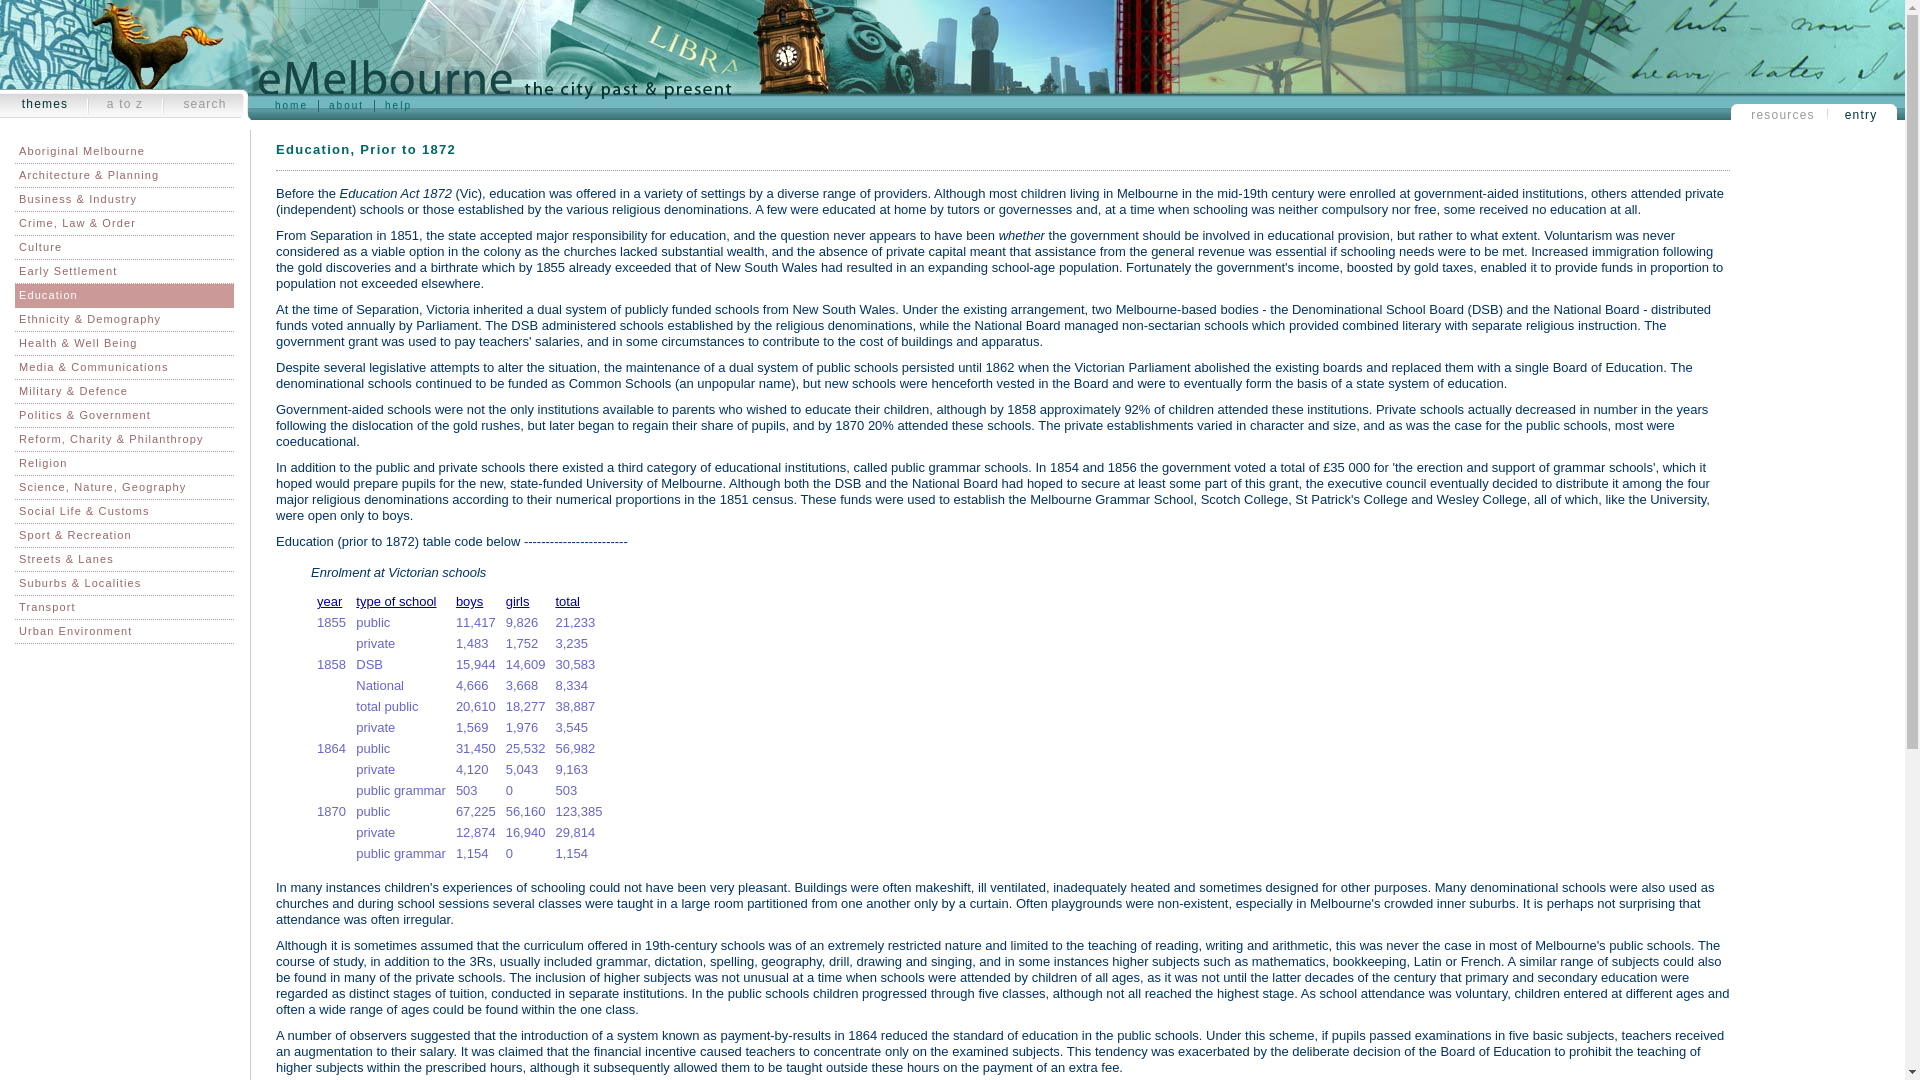 The width and height of the screenshot is (1920, 1080). What do you see at coordinates (124, 248) in the screenshot?
I see `Culture` at bounding box center [124, 248].